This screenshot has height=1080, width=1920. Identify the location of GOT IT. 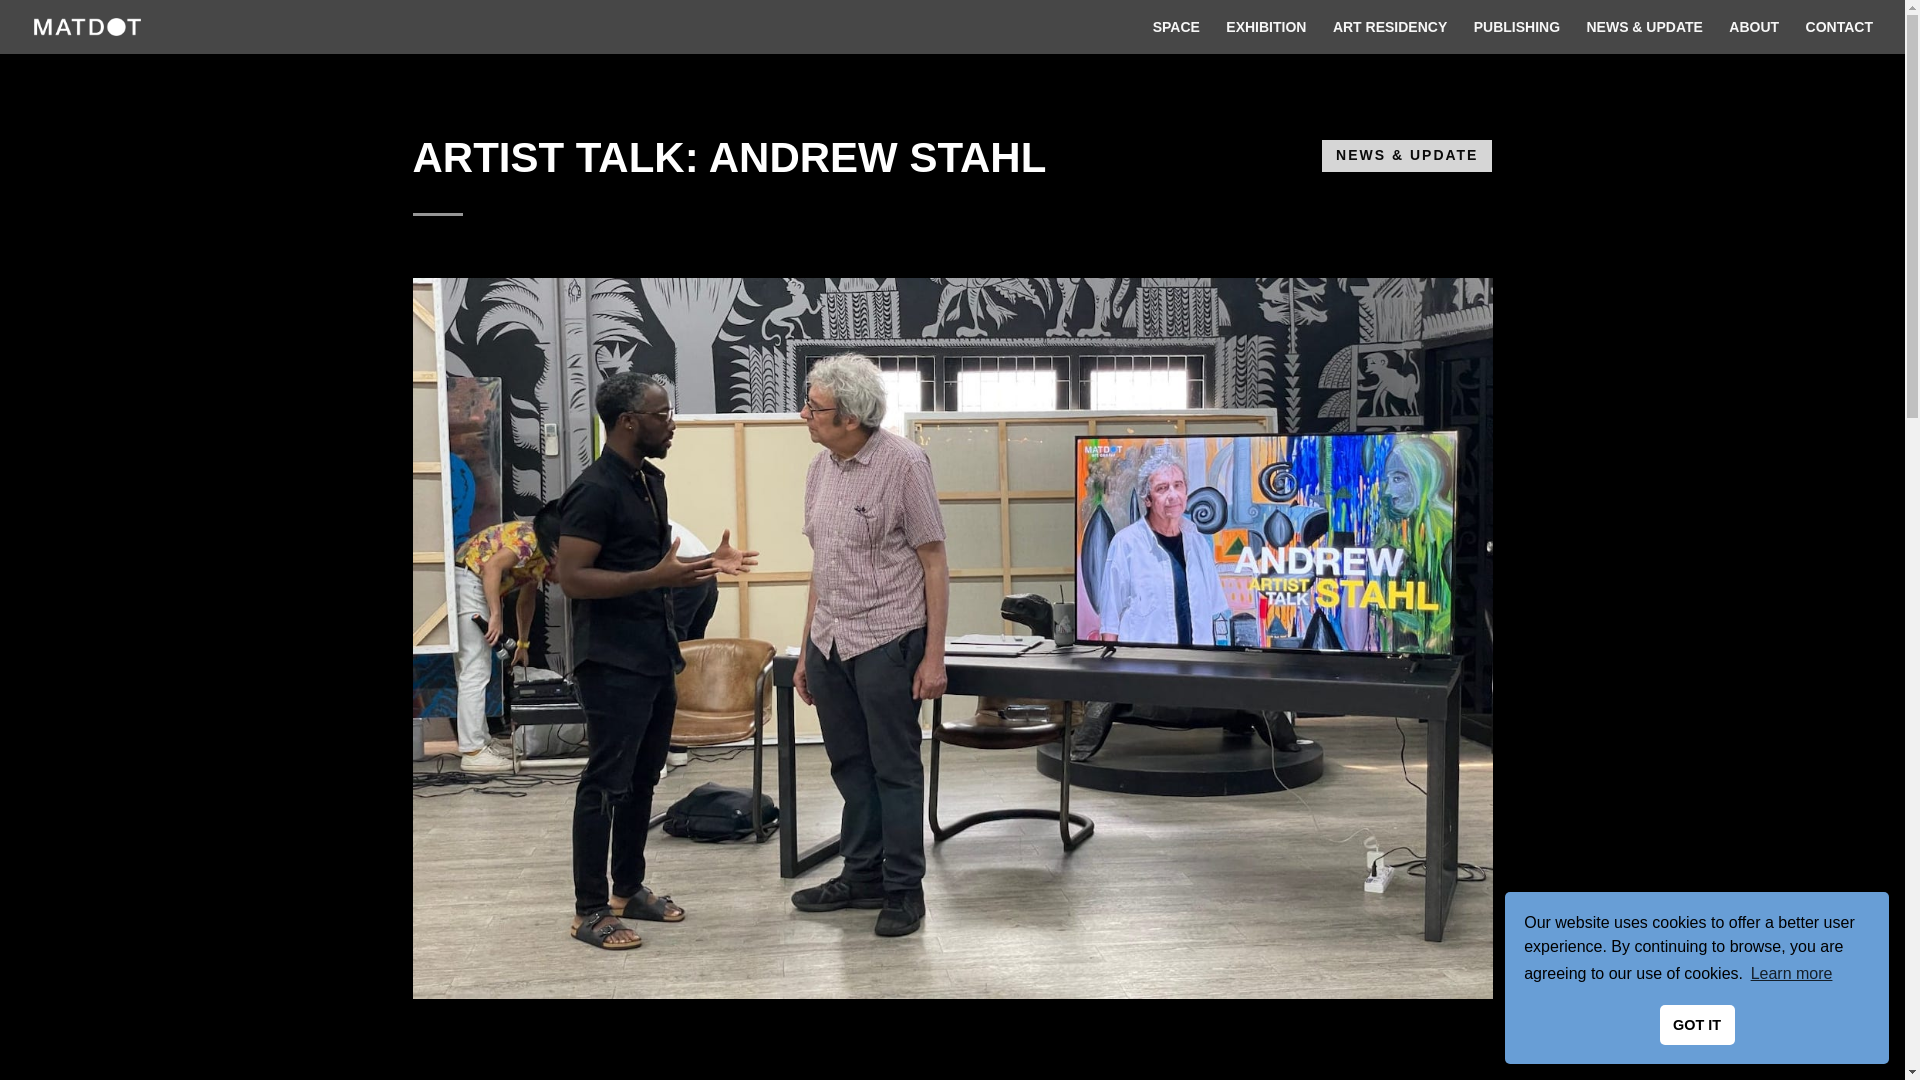
(1698, 1025).